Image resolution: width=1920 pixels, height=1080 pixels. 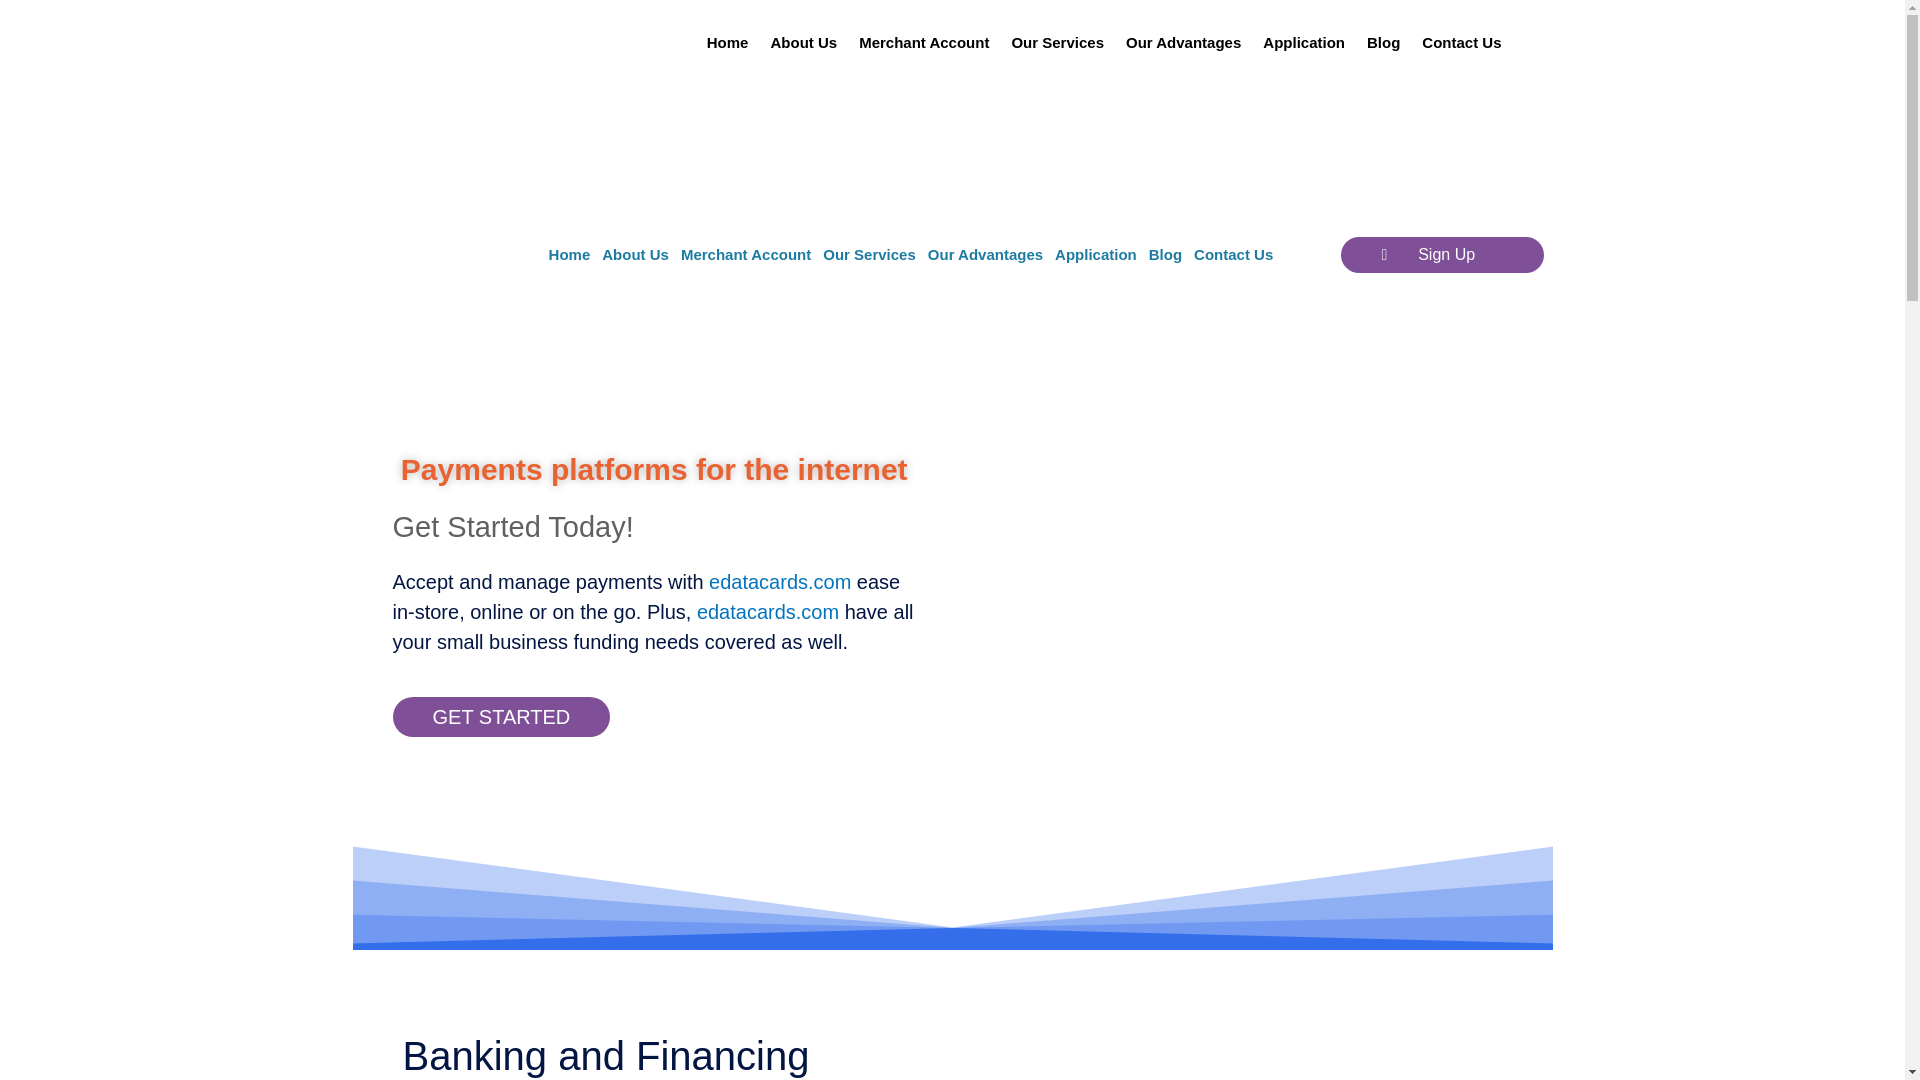 I want to click on Contact Us, so click(x=1233, y=254).